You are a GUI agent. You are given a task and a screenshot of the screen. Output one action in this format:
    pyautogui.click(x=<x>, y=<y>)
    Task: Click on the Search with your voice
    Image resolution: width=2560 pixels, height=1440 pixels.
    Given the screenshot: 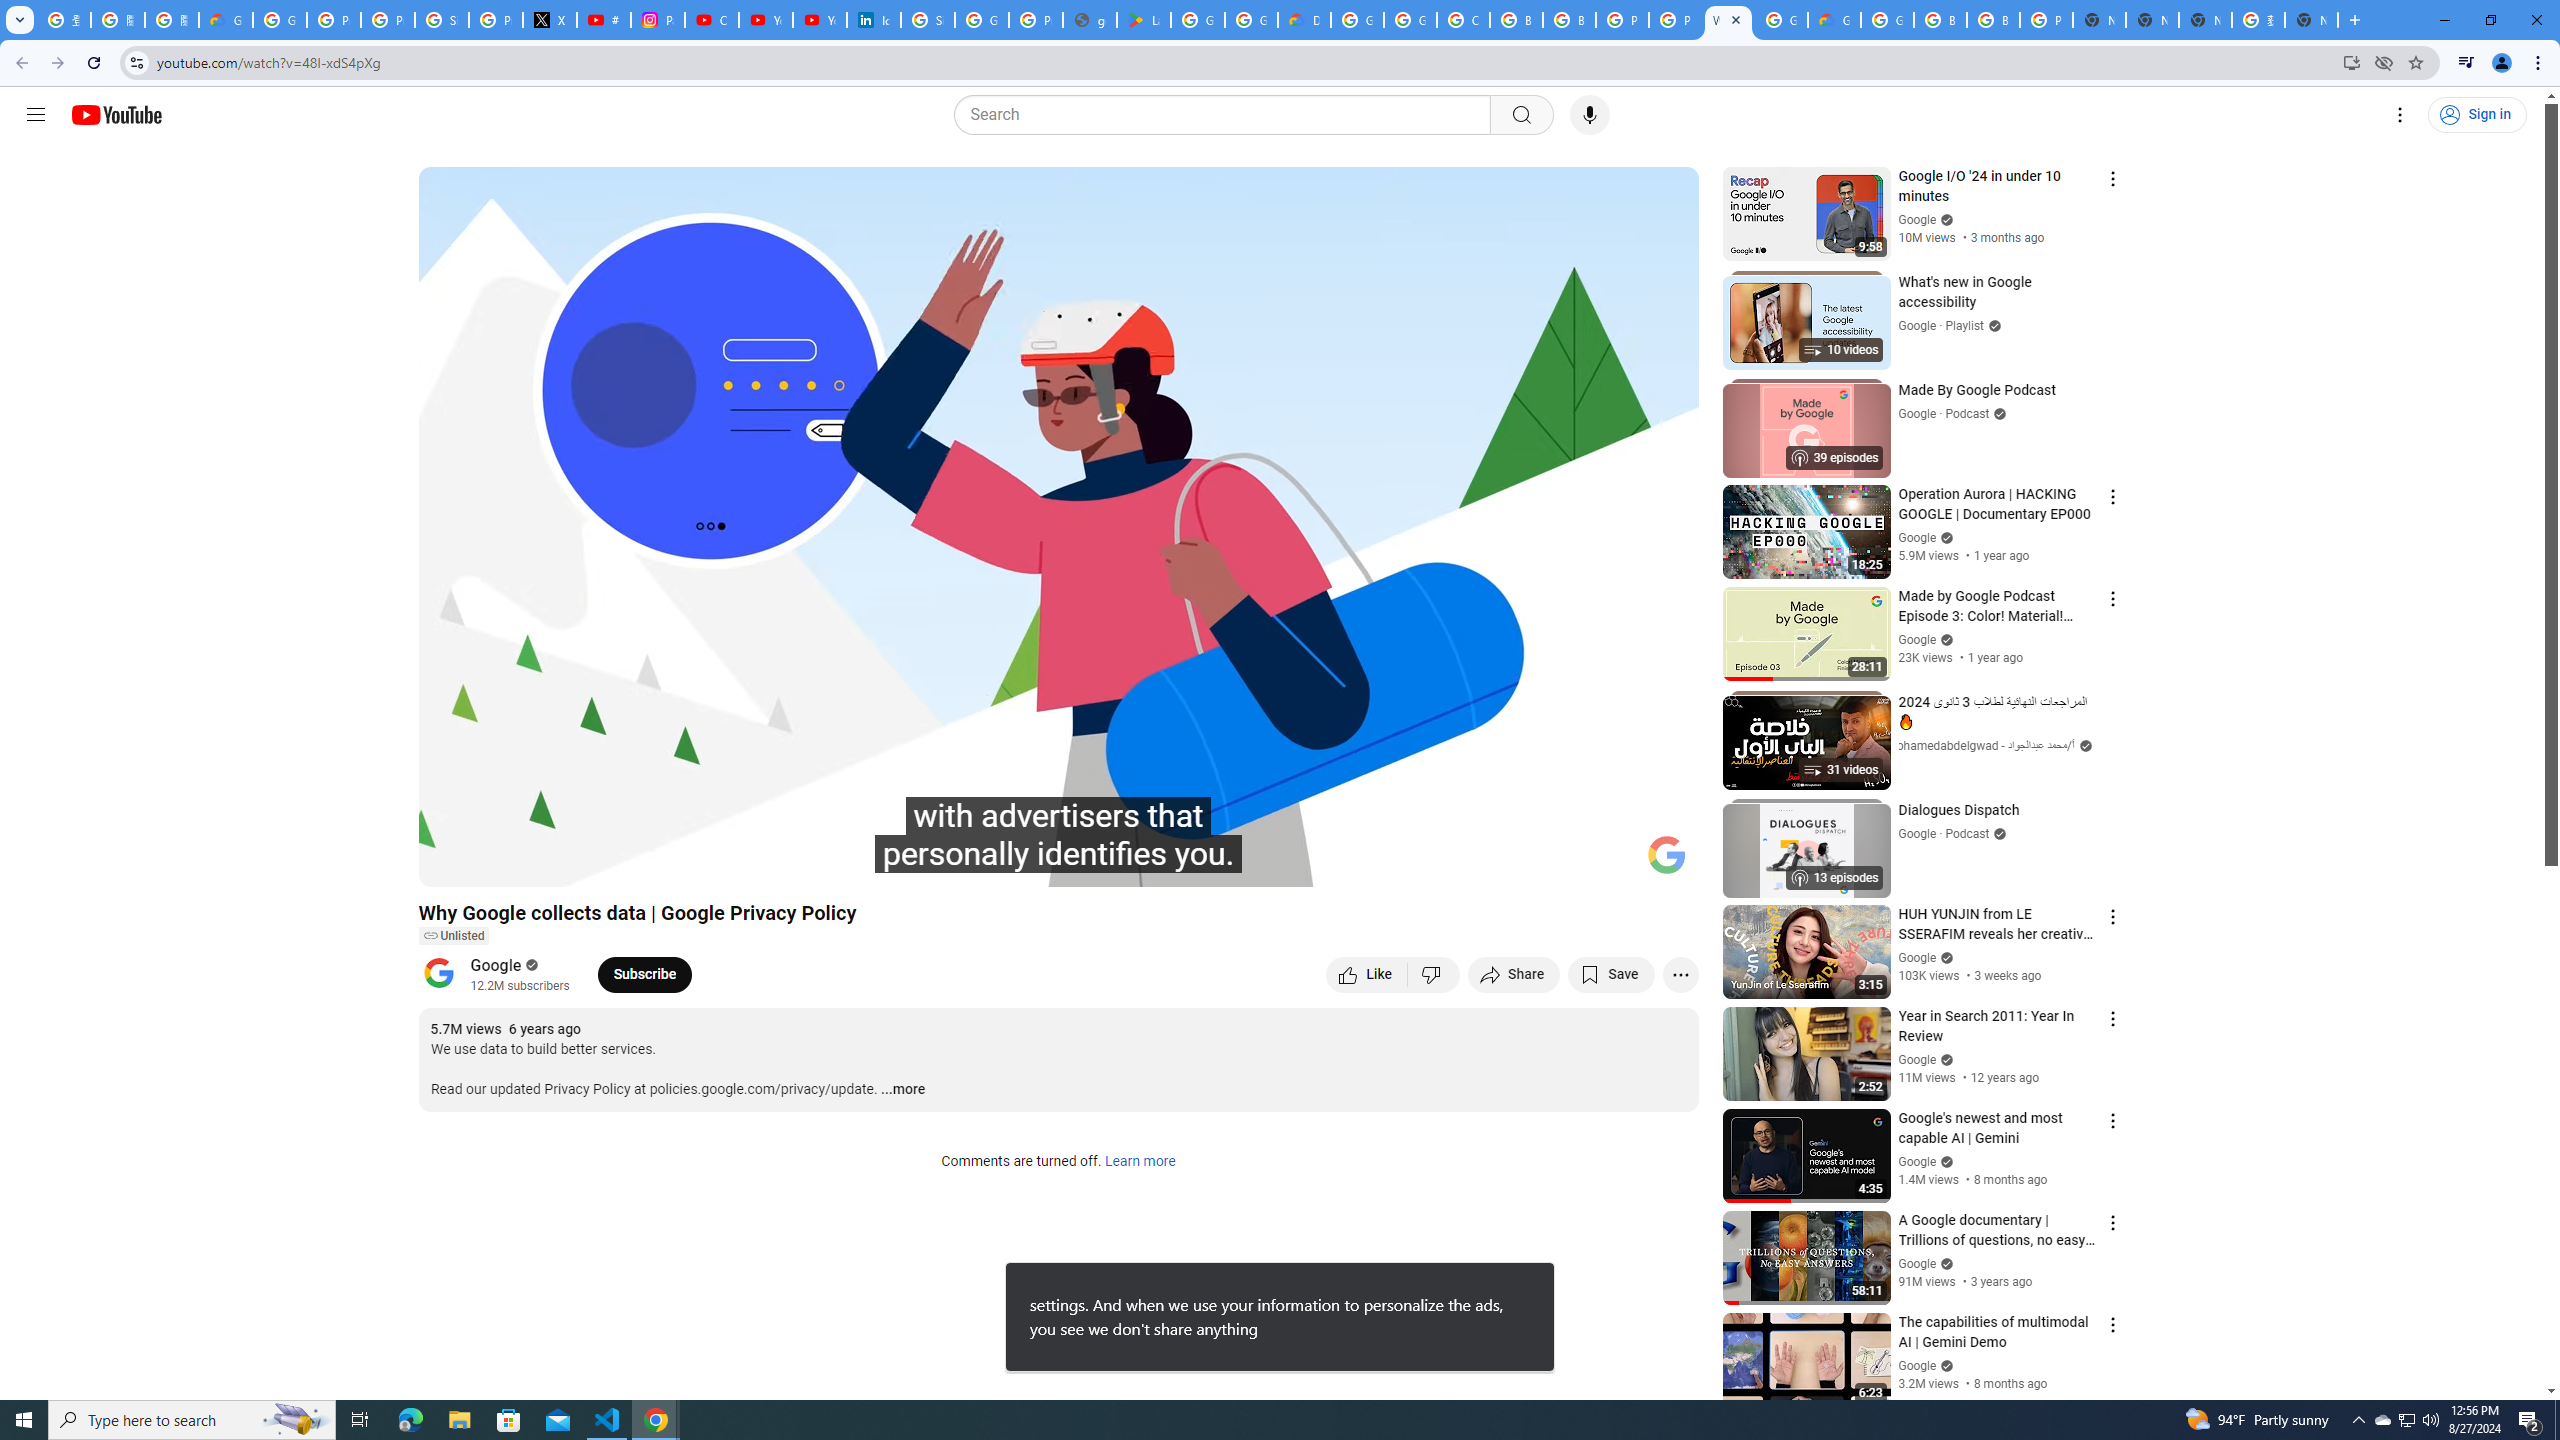 What is the action you would take?
    pyautogui.click(x=1590, y=115)
    